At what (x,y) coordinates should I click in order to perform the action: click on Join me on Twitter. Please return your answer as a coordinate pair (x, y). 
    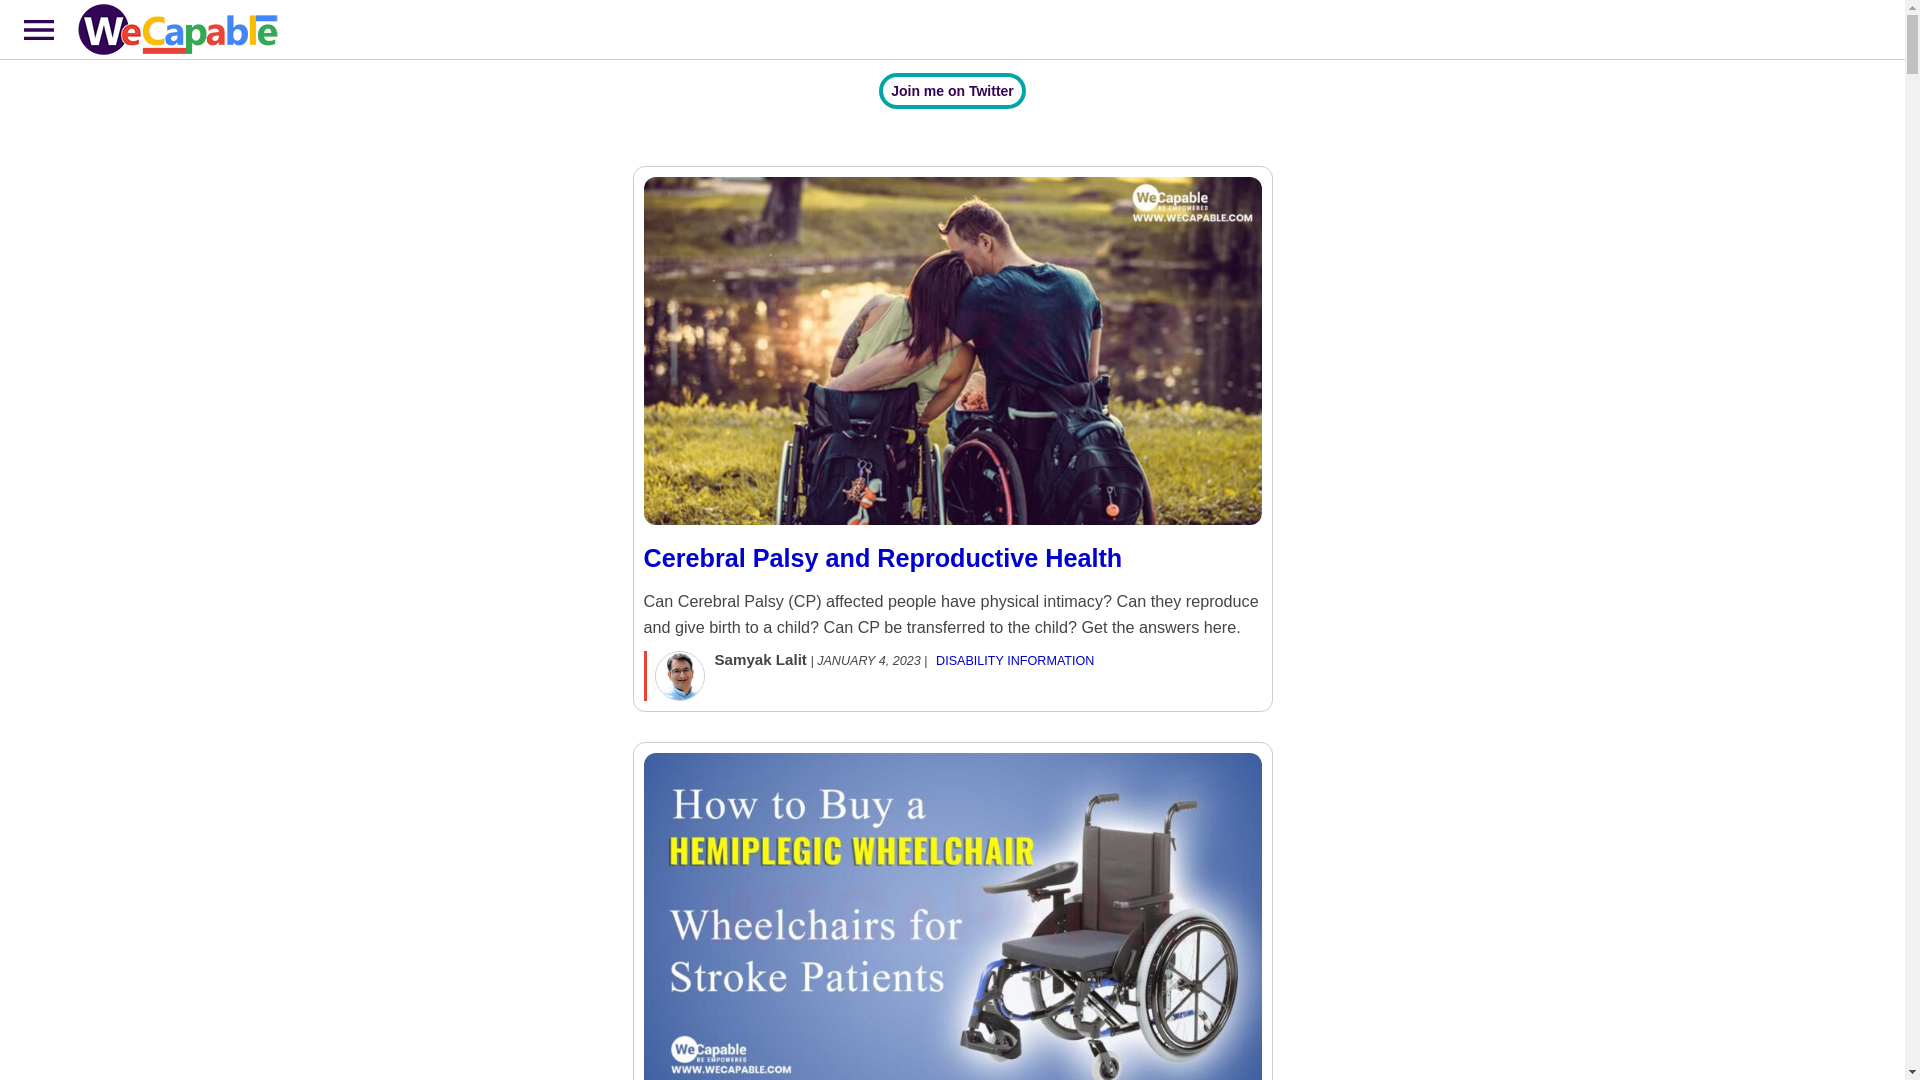
    Looking at the image, I should click on (952, 91).